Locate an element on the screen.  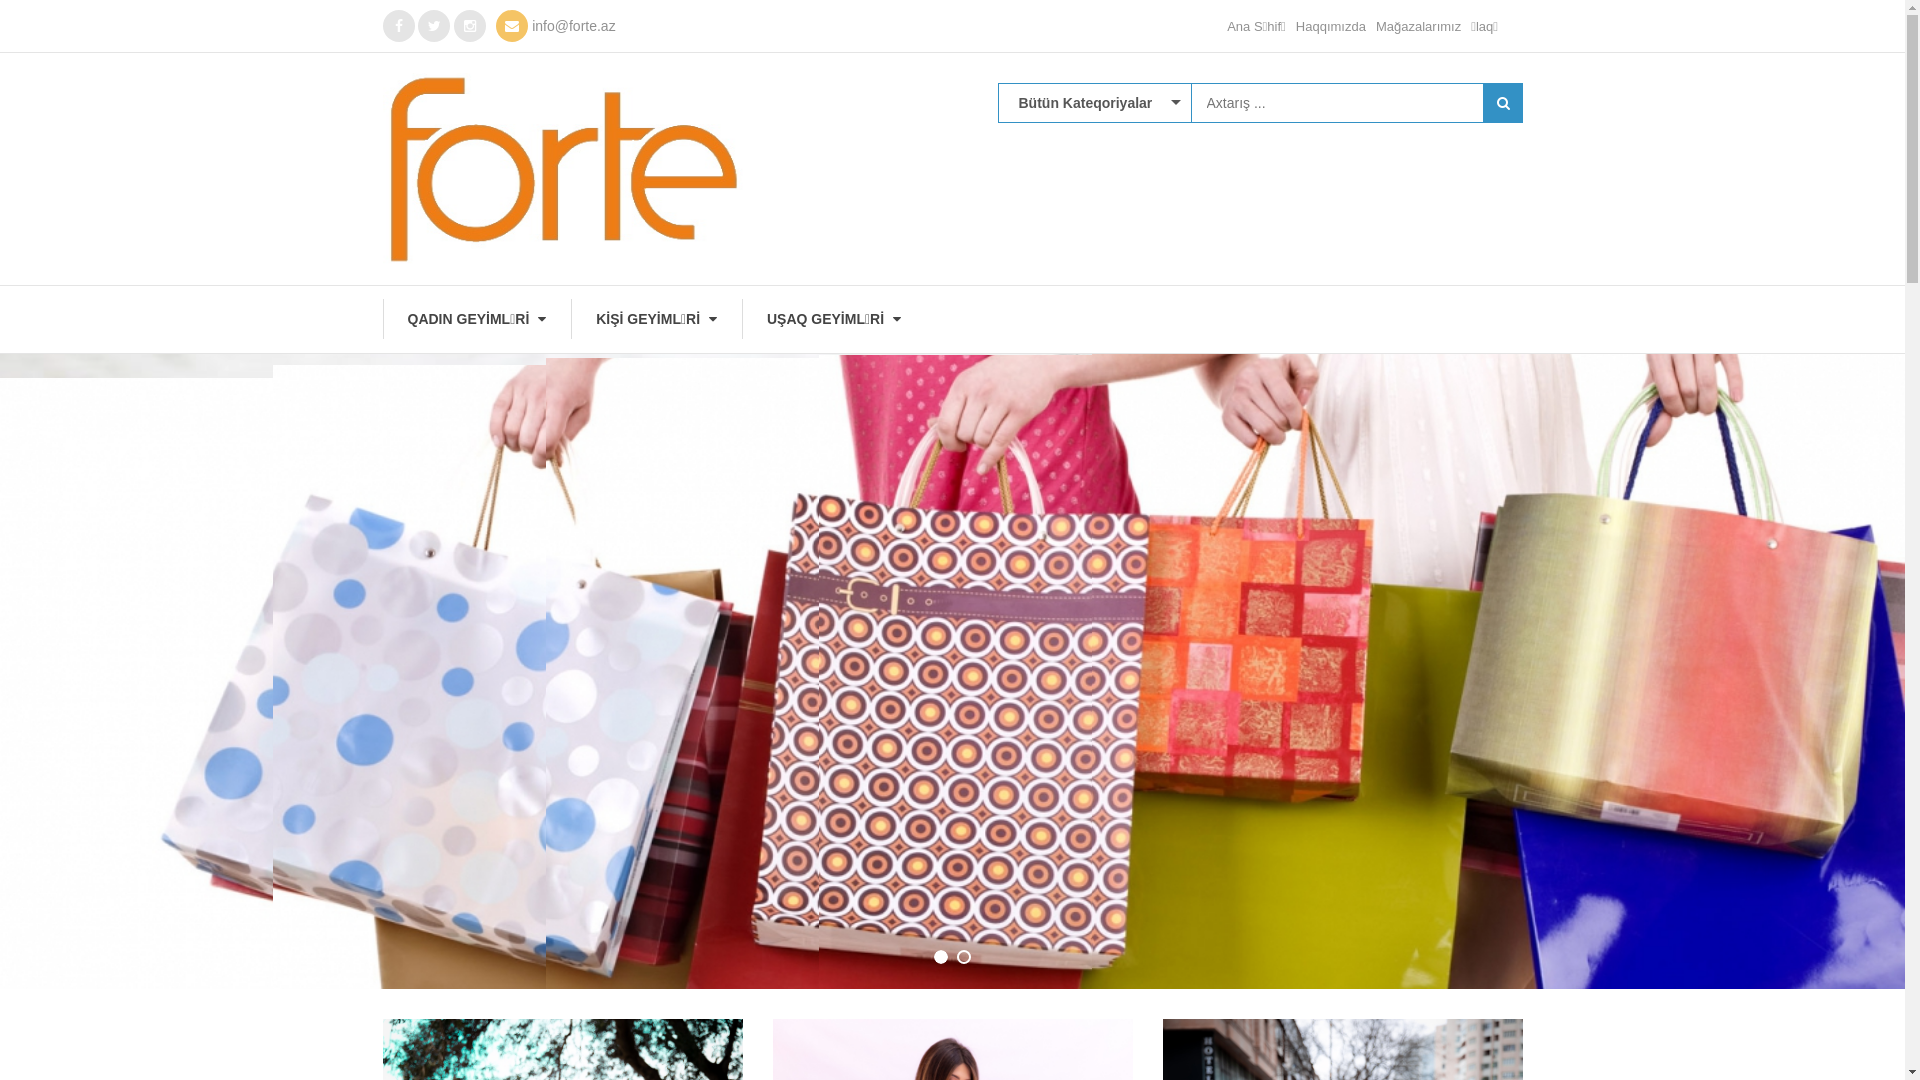
31 is located at coordinates (1098, 641).